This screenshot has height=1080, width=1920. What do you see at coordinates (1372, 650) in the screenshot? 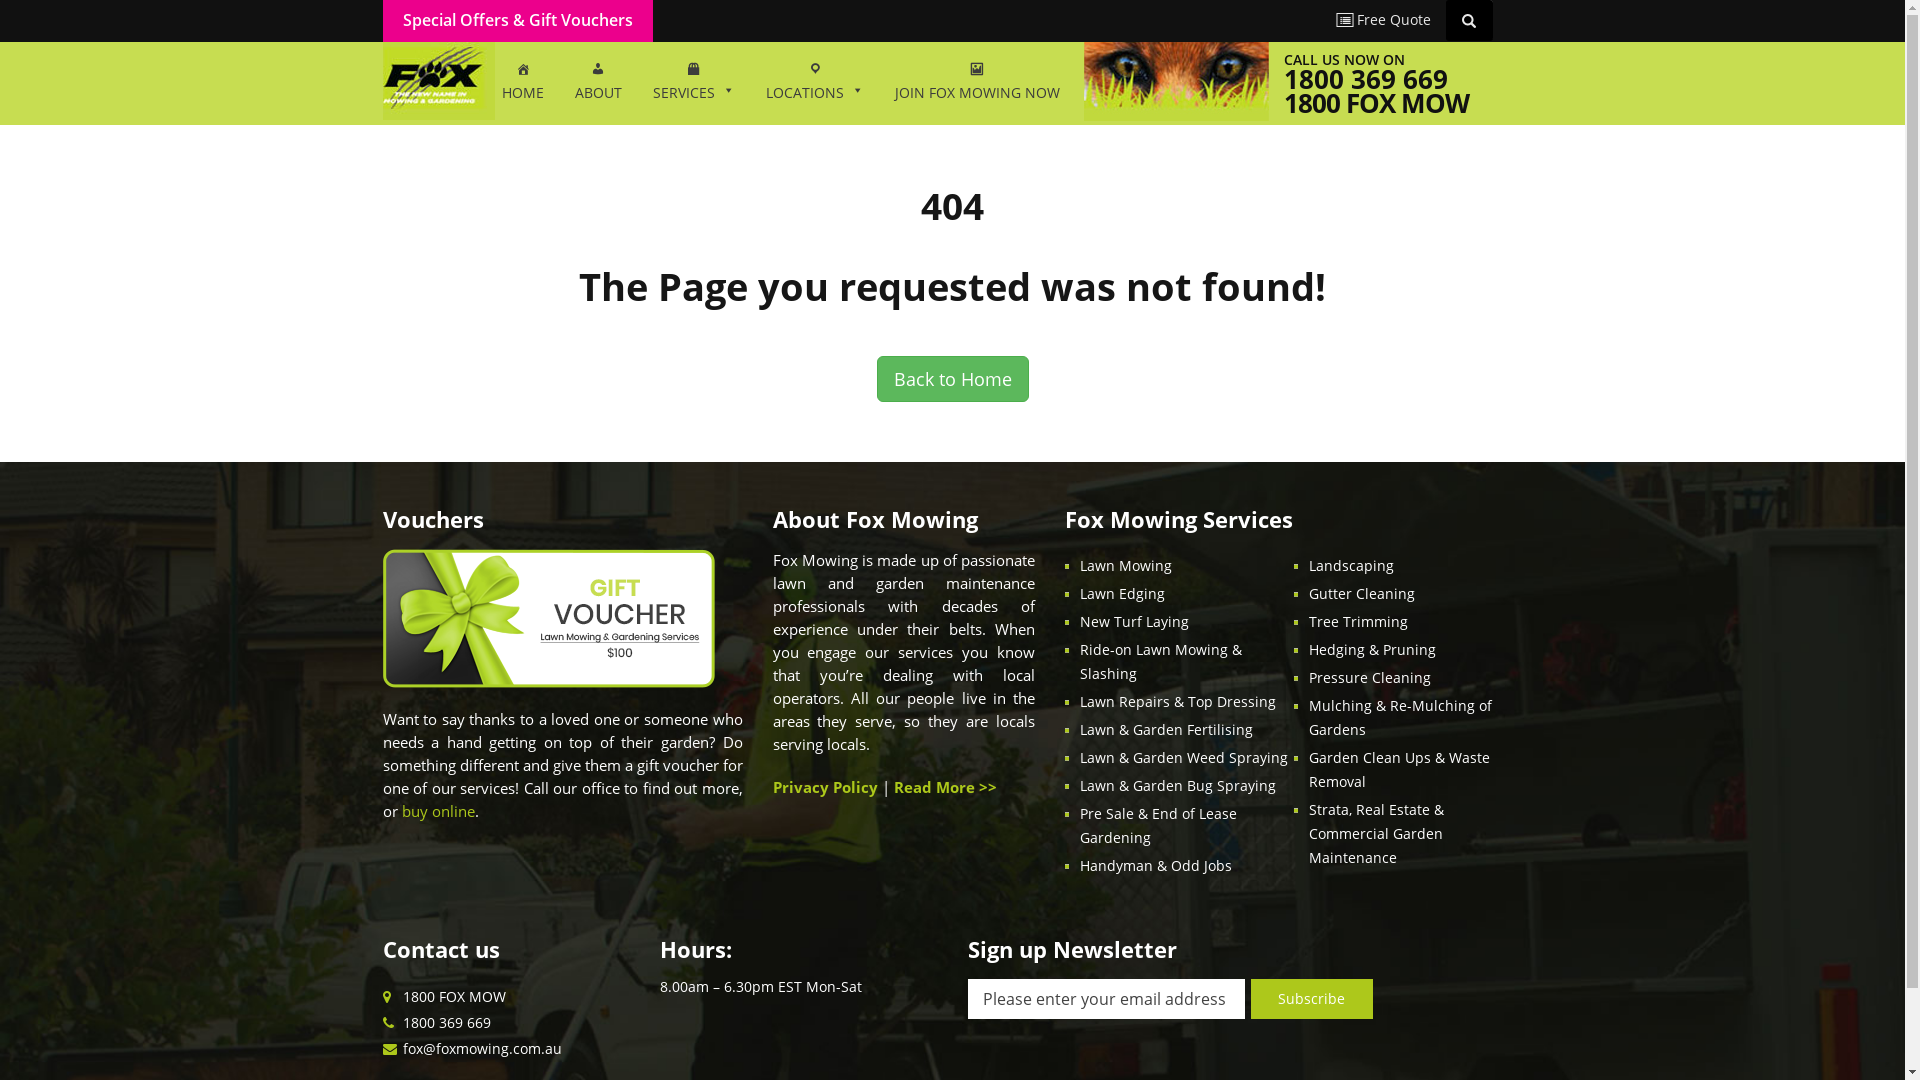
I see `Hedging & Pruning` at bounding box center [1372, 650].